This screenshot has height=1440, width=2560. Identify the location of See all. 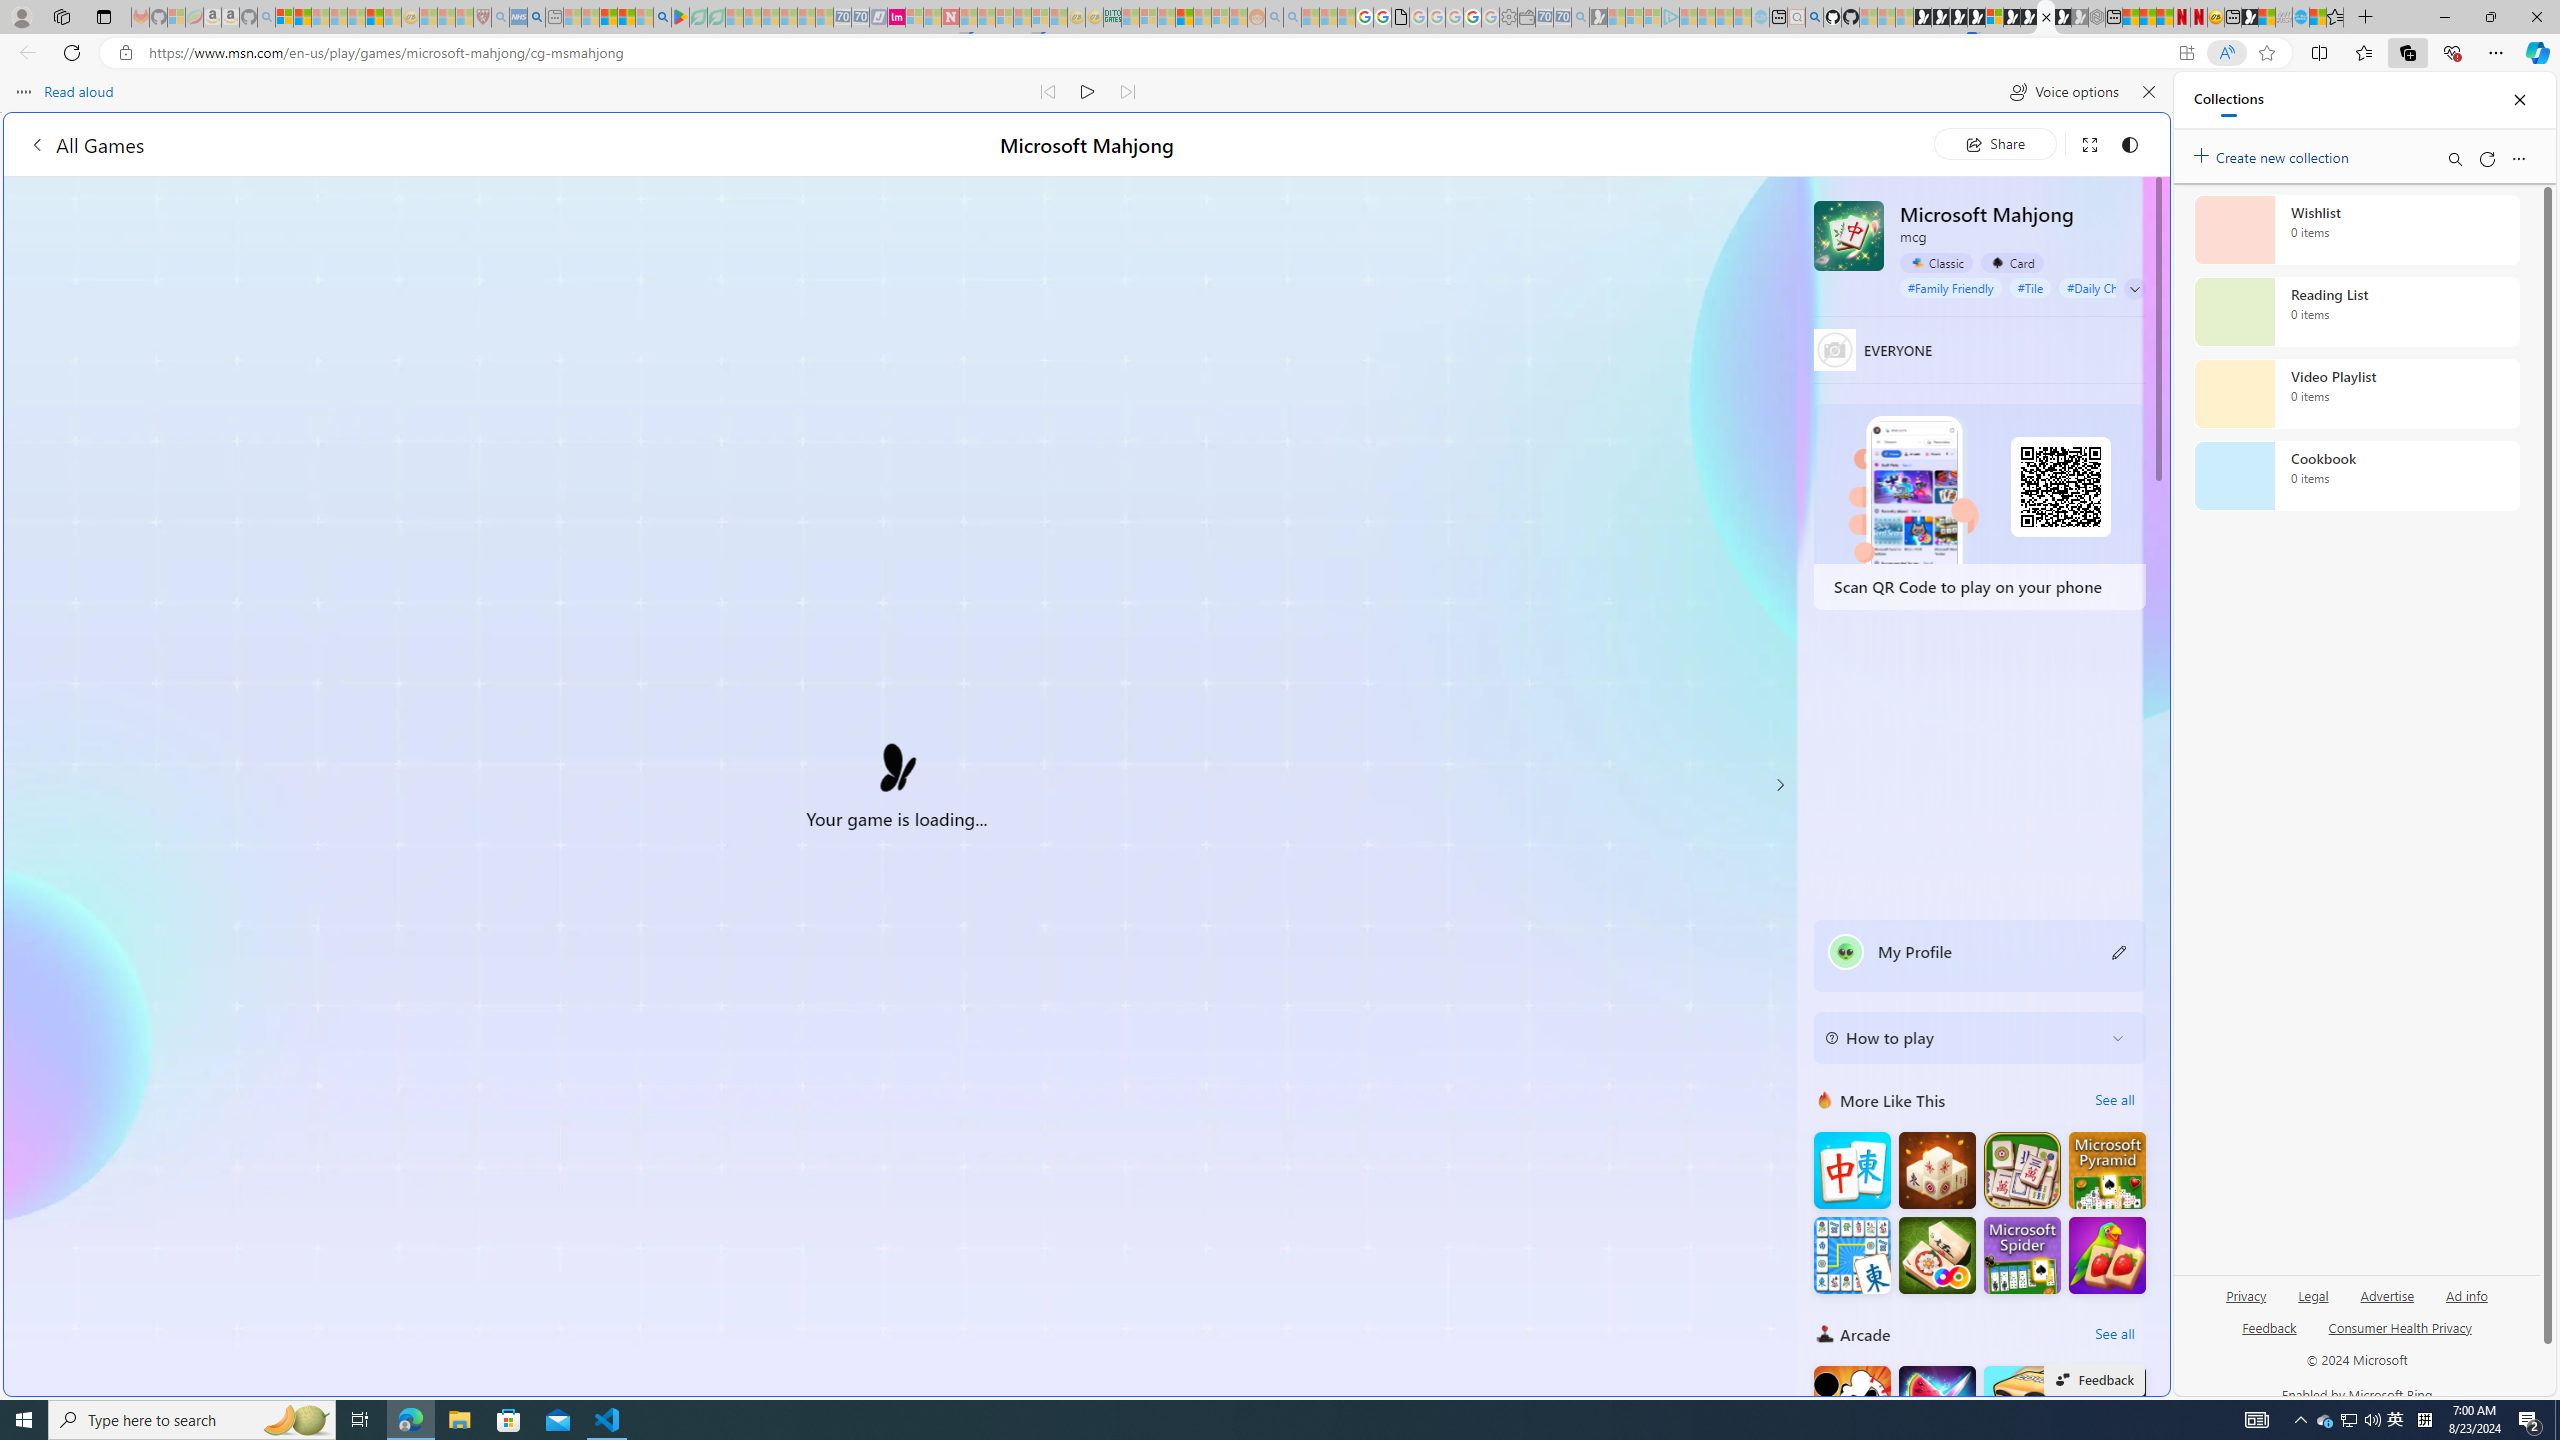
(2114, 1334).